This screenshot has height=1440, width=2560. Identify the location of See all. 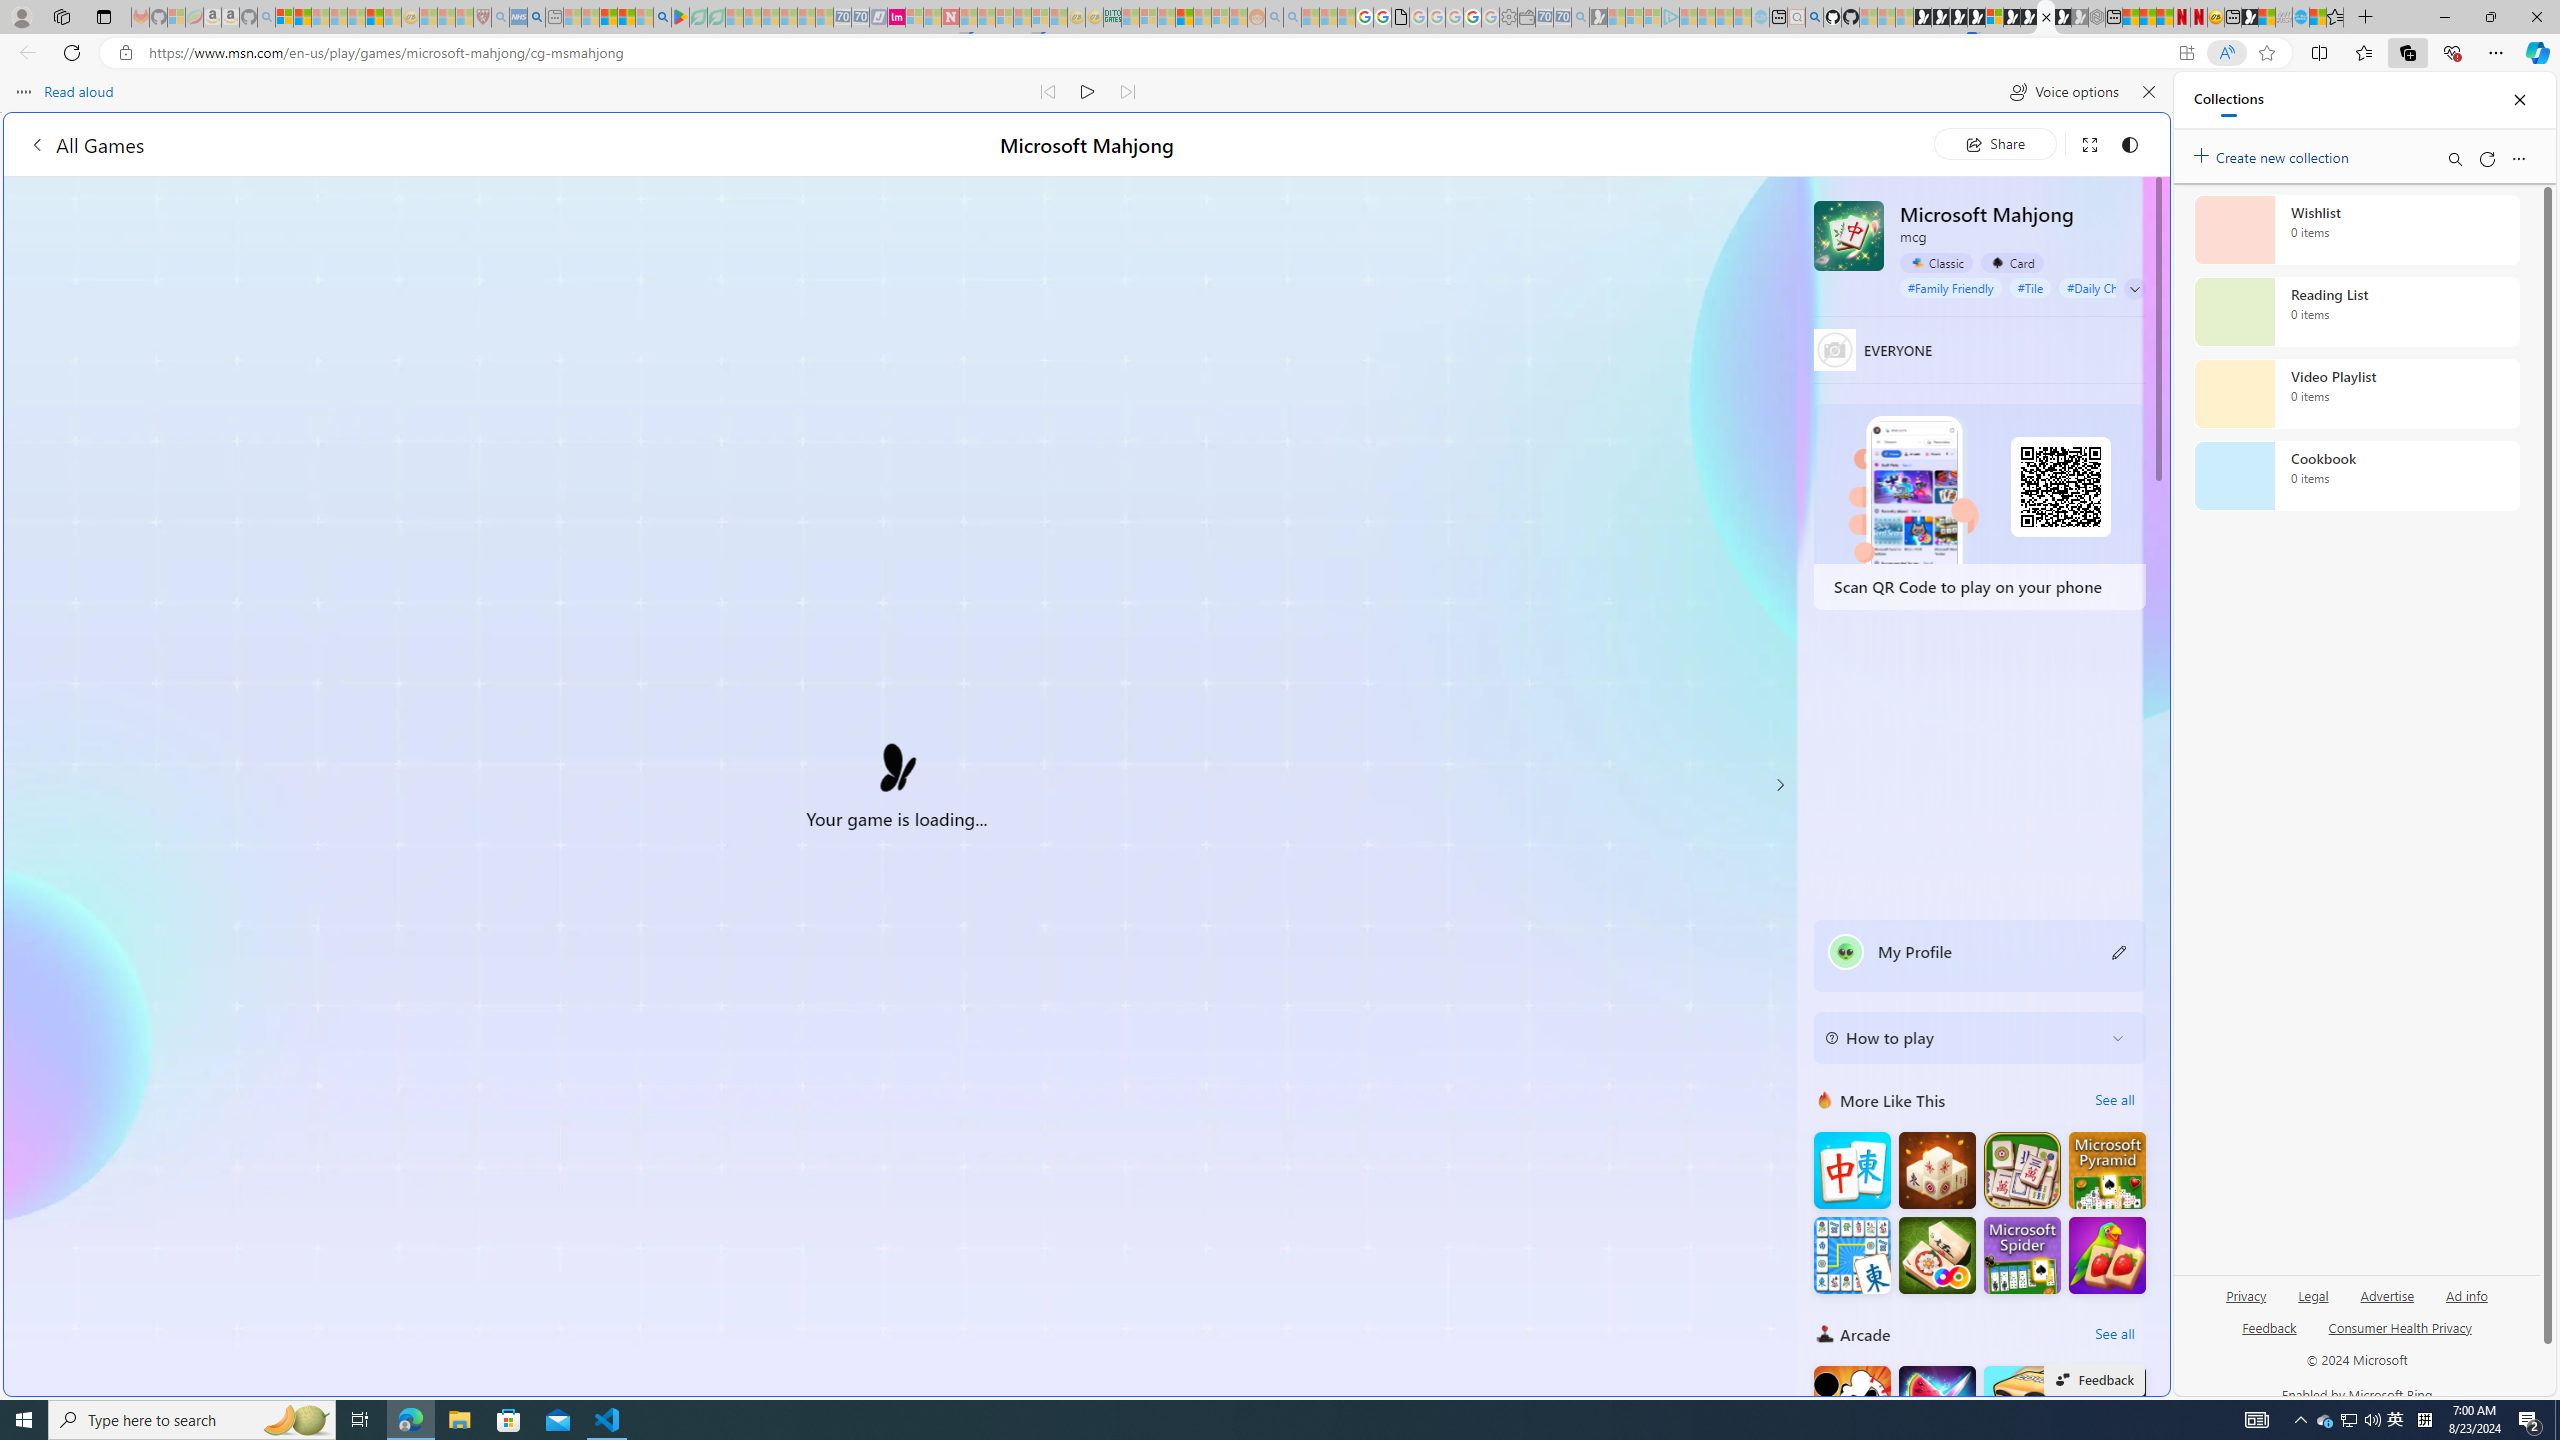
(2114, 1334).